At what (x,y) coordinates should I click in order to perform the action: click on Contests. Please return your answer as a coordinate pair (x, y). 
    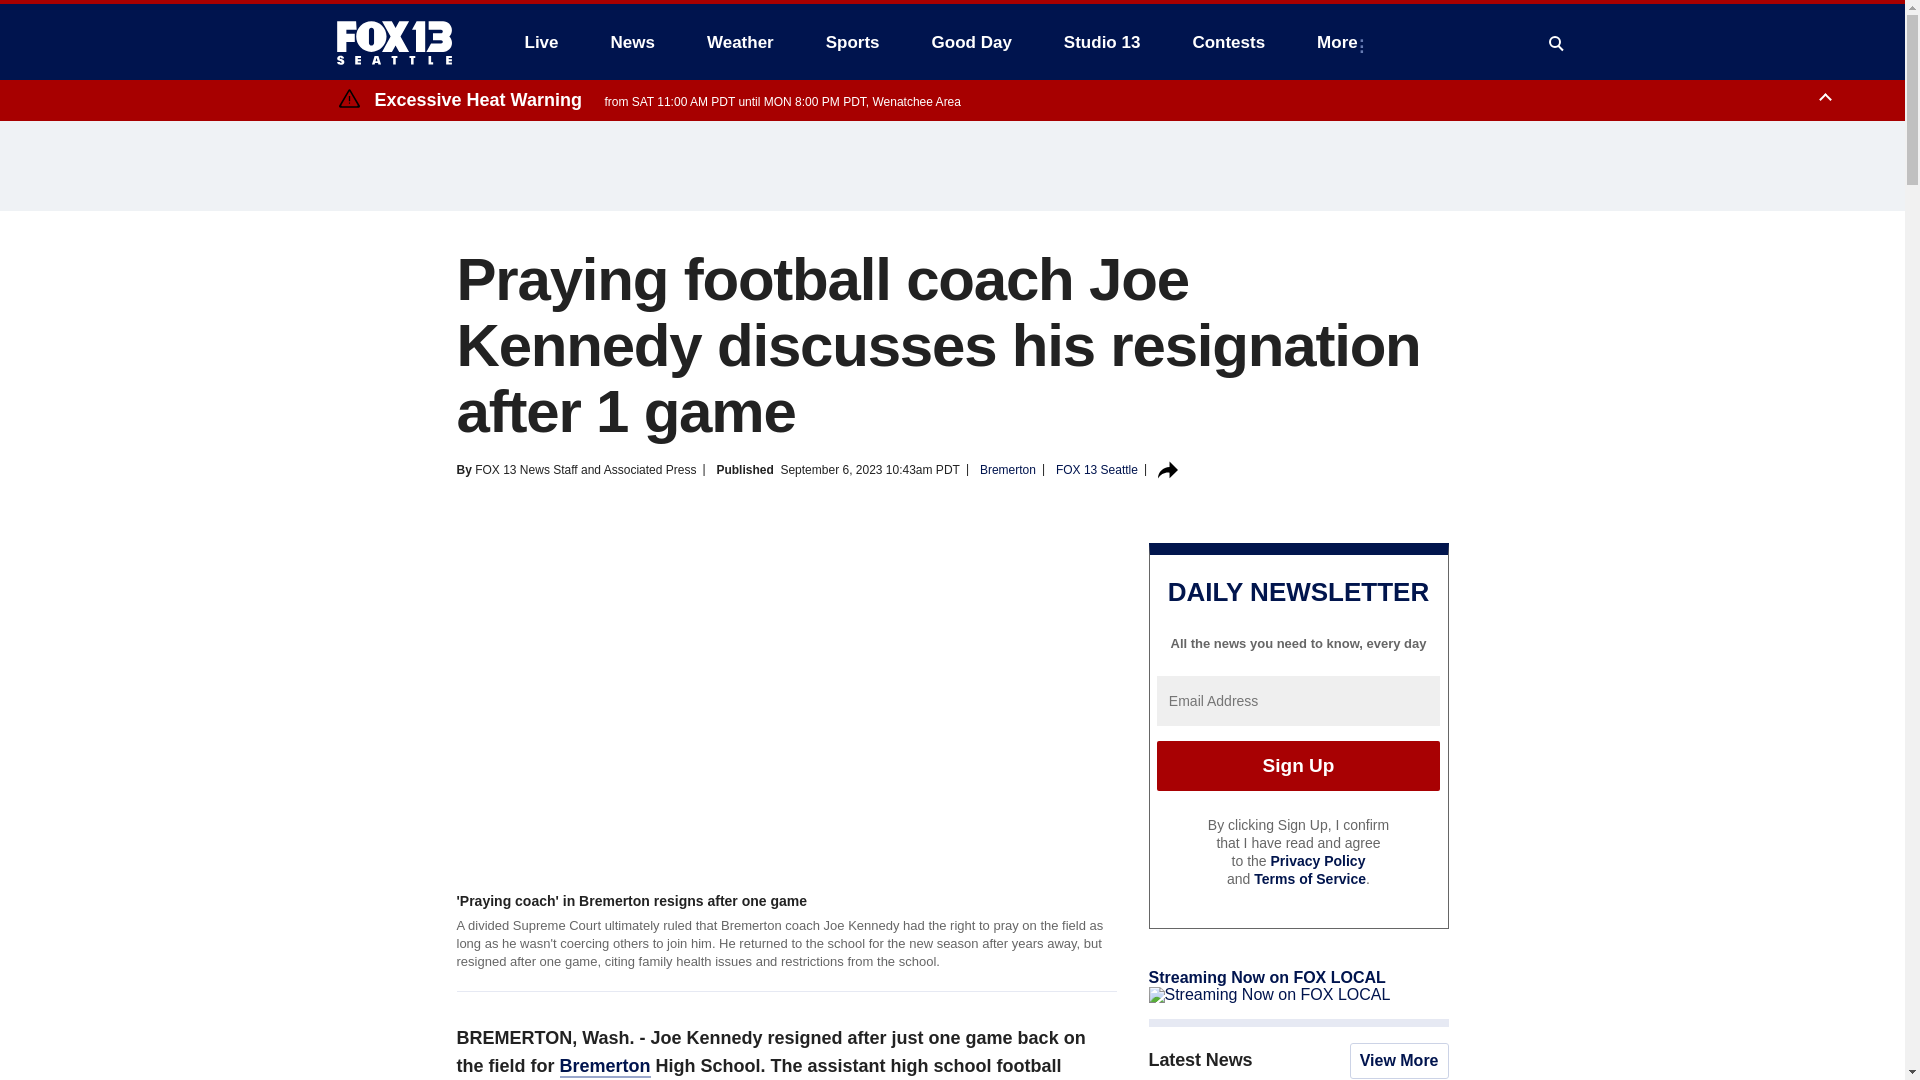
    Looking at the image, I should click on (1228, 42).